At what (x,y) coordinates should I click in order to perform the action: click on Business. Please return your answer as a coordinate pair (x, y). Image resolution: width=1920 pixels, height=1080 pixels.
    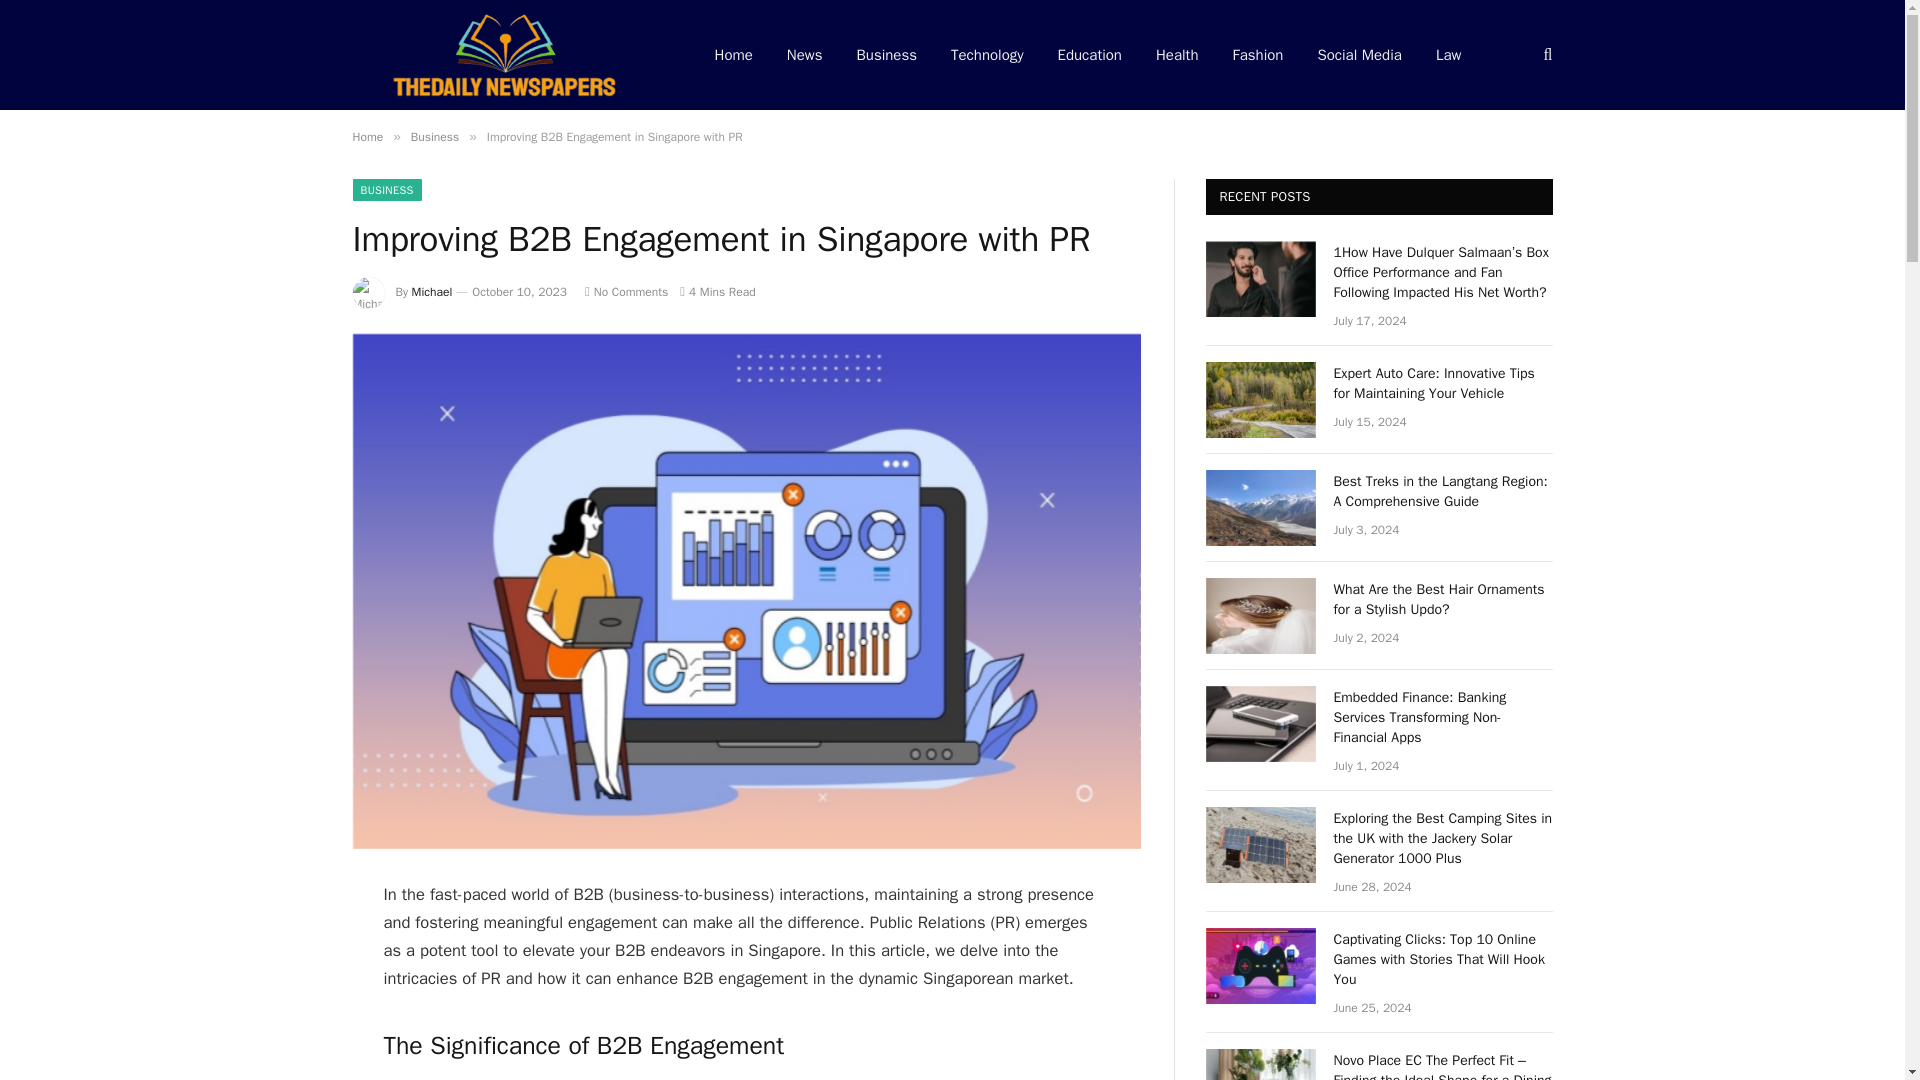
    Looking at the image, I should click on (434, 136).